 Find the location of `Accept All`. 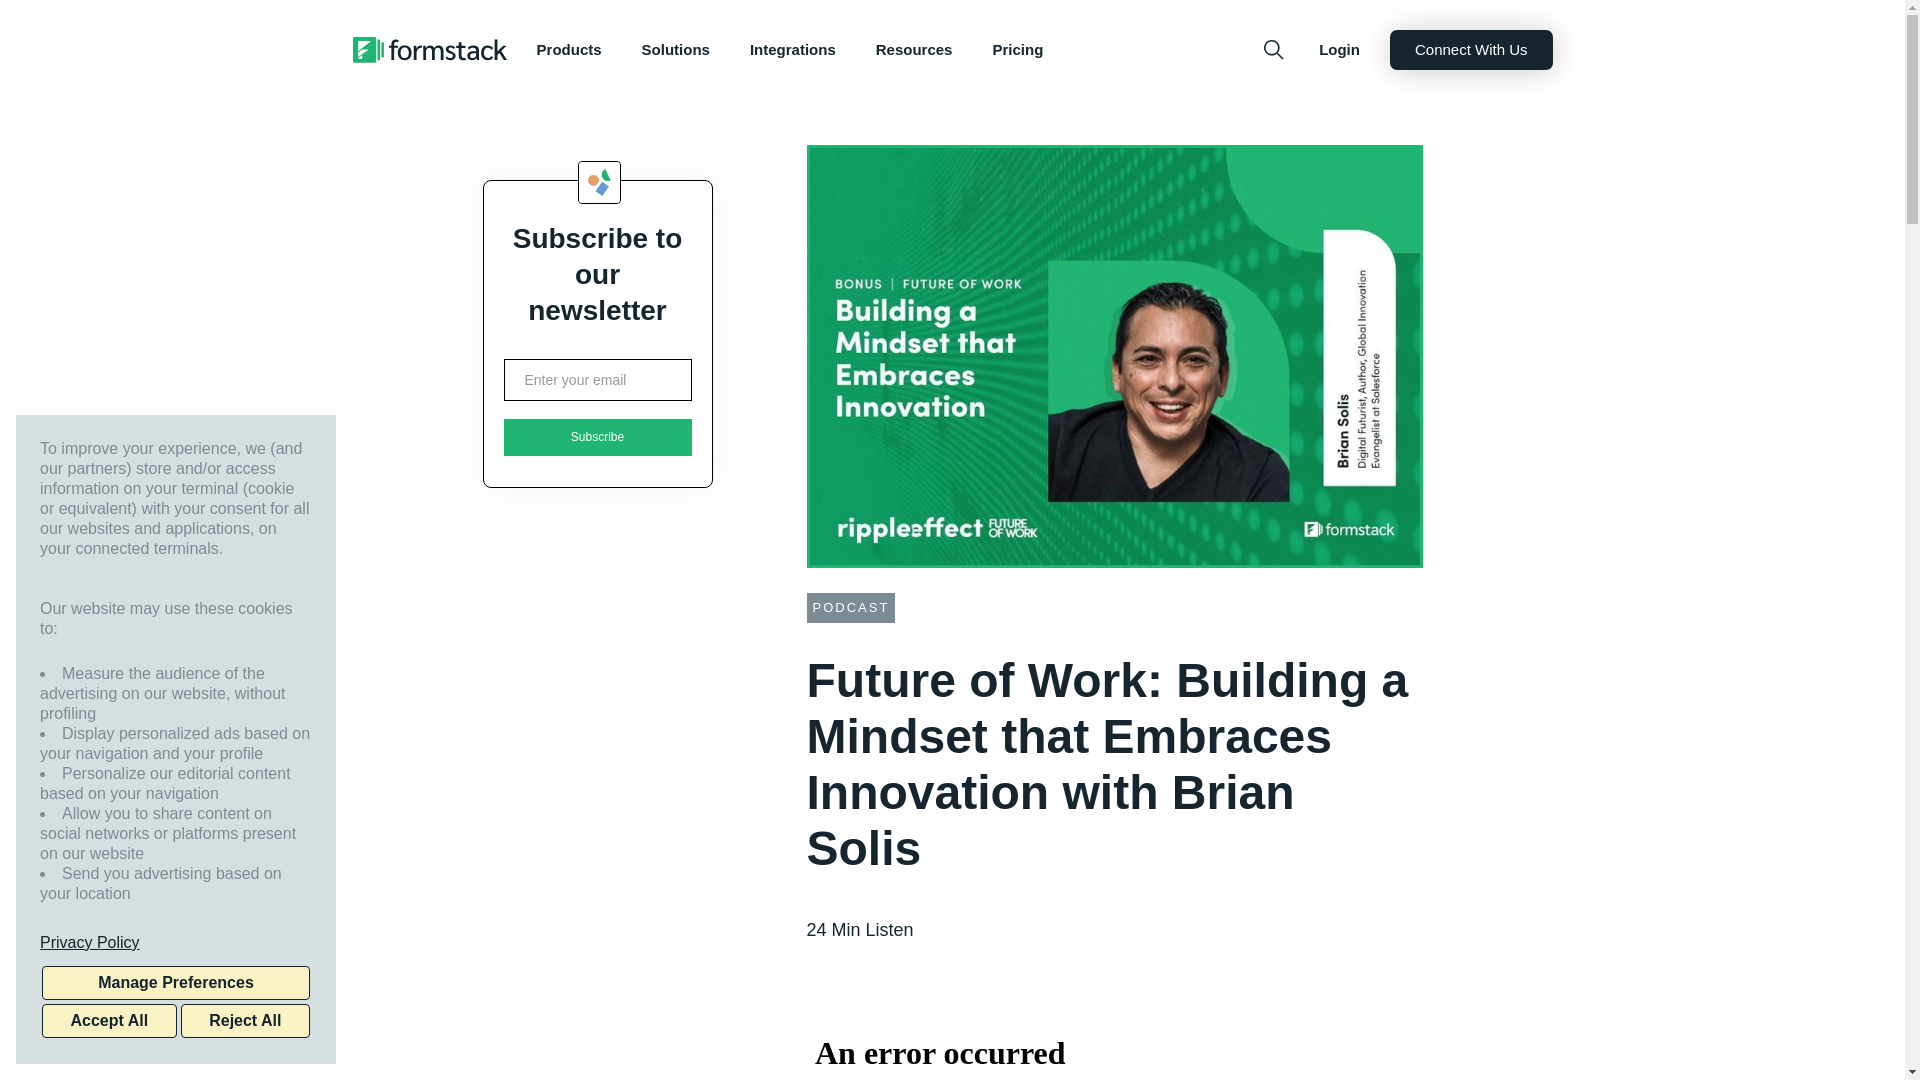

Accept All is located at coordinates (109, 1020).